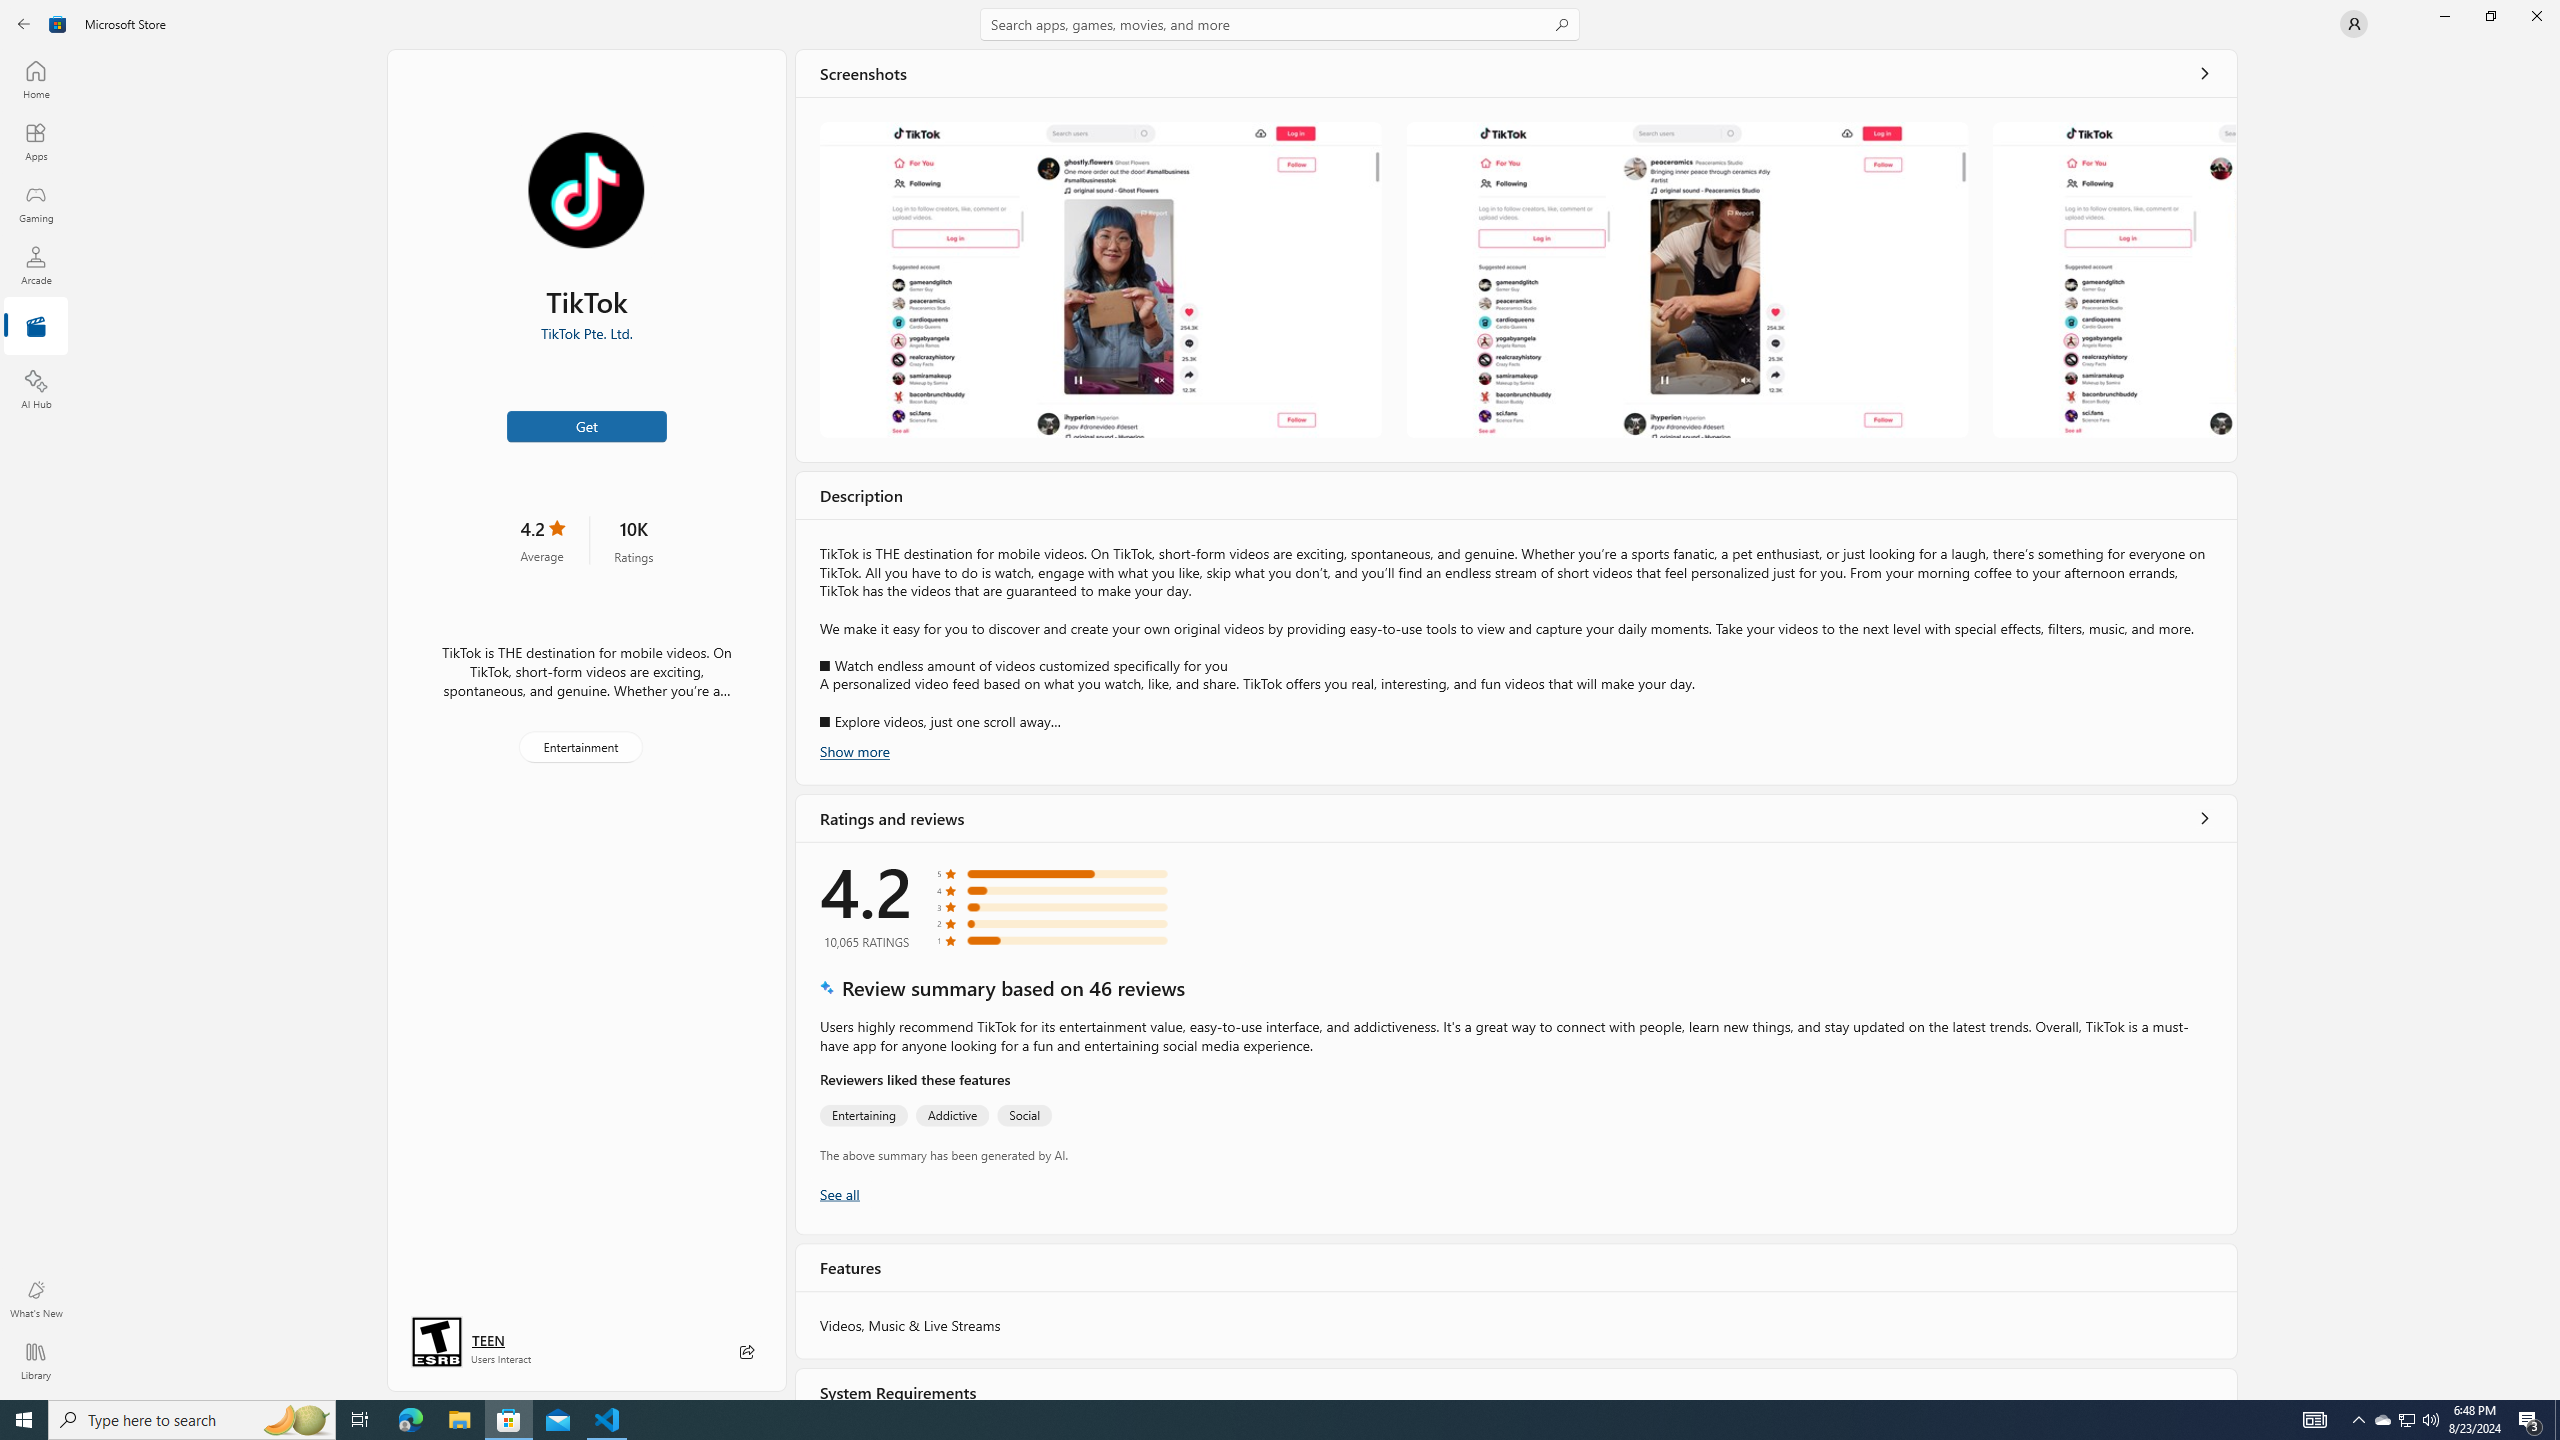  I want to click on Library, so click(36, 1361).